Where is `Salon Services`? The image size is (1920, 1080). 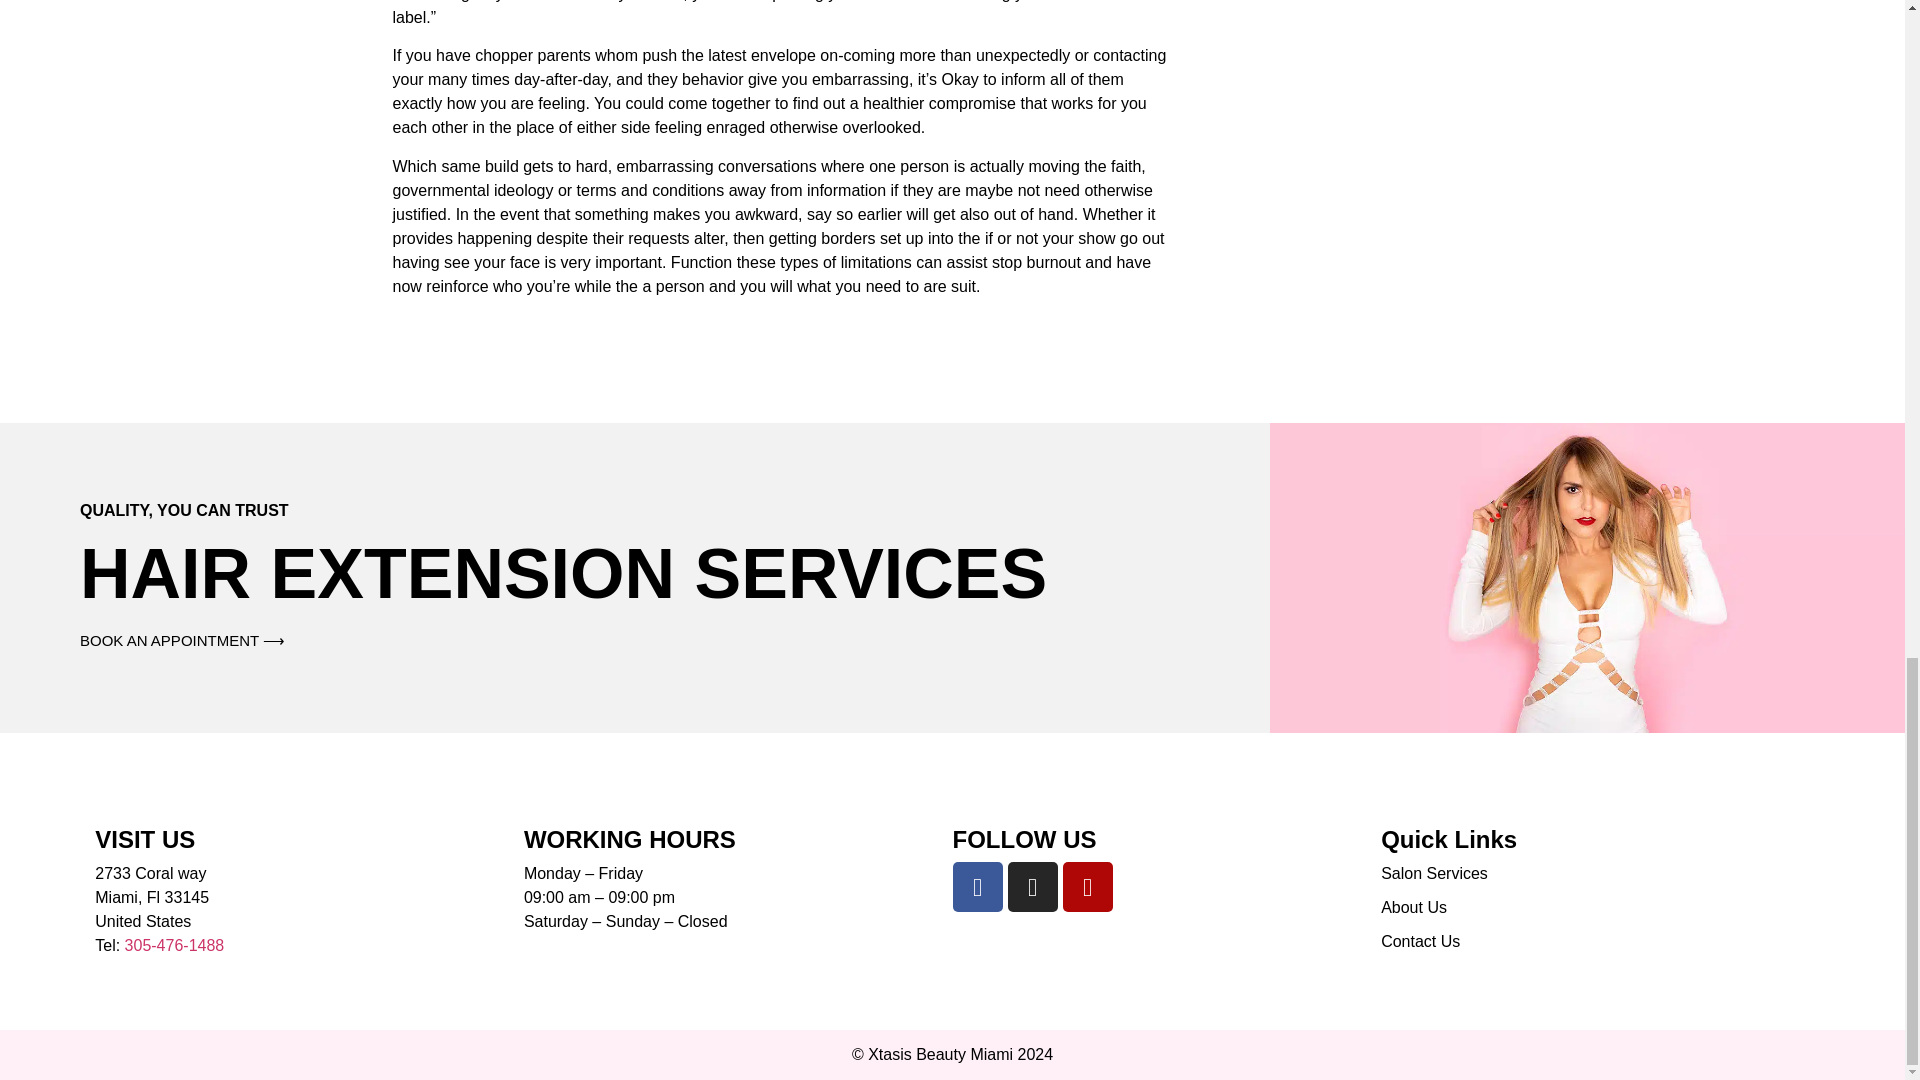
Salon Services is located at coordinates (1595, 873).